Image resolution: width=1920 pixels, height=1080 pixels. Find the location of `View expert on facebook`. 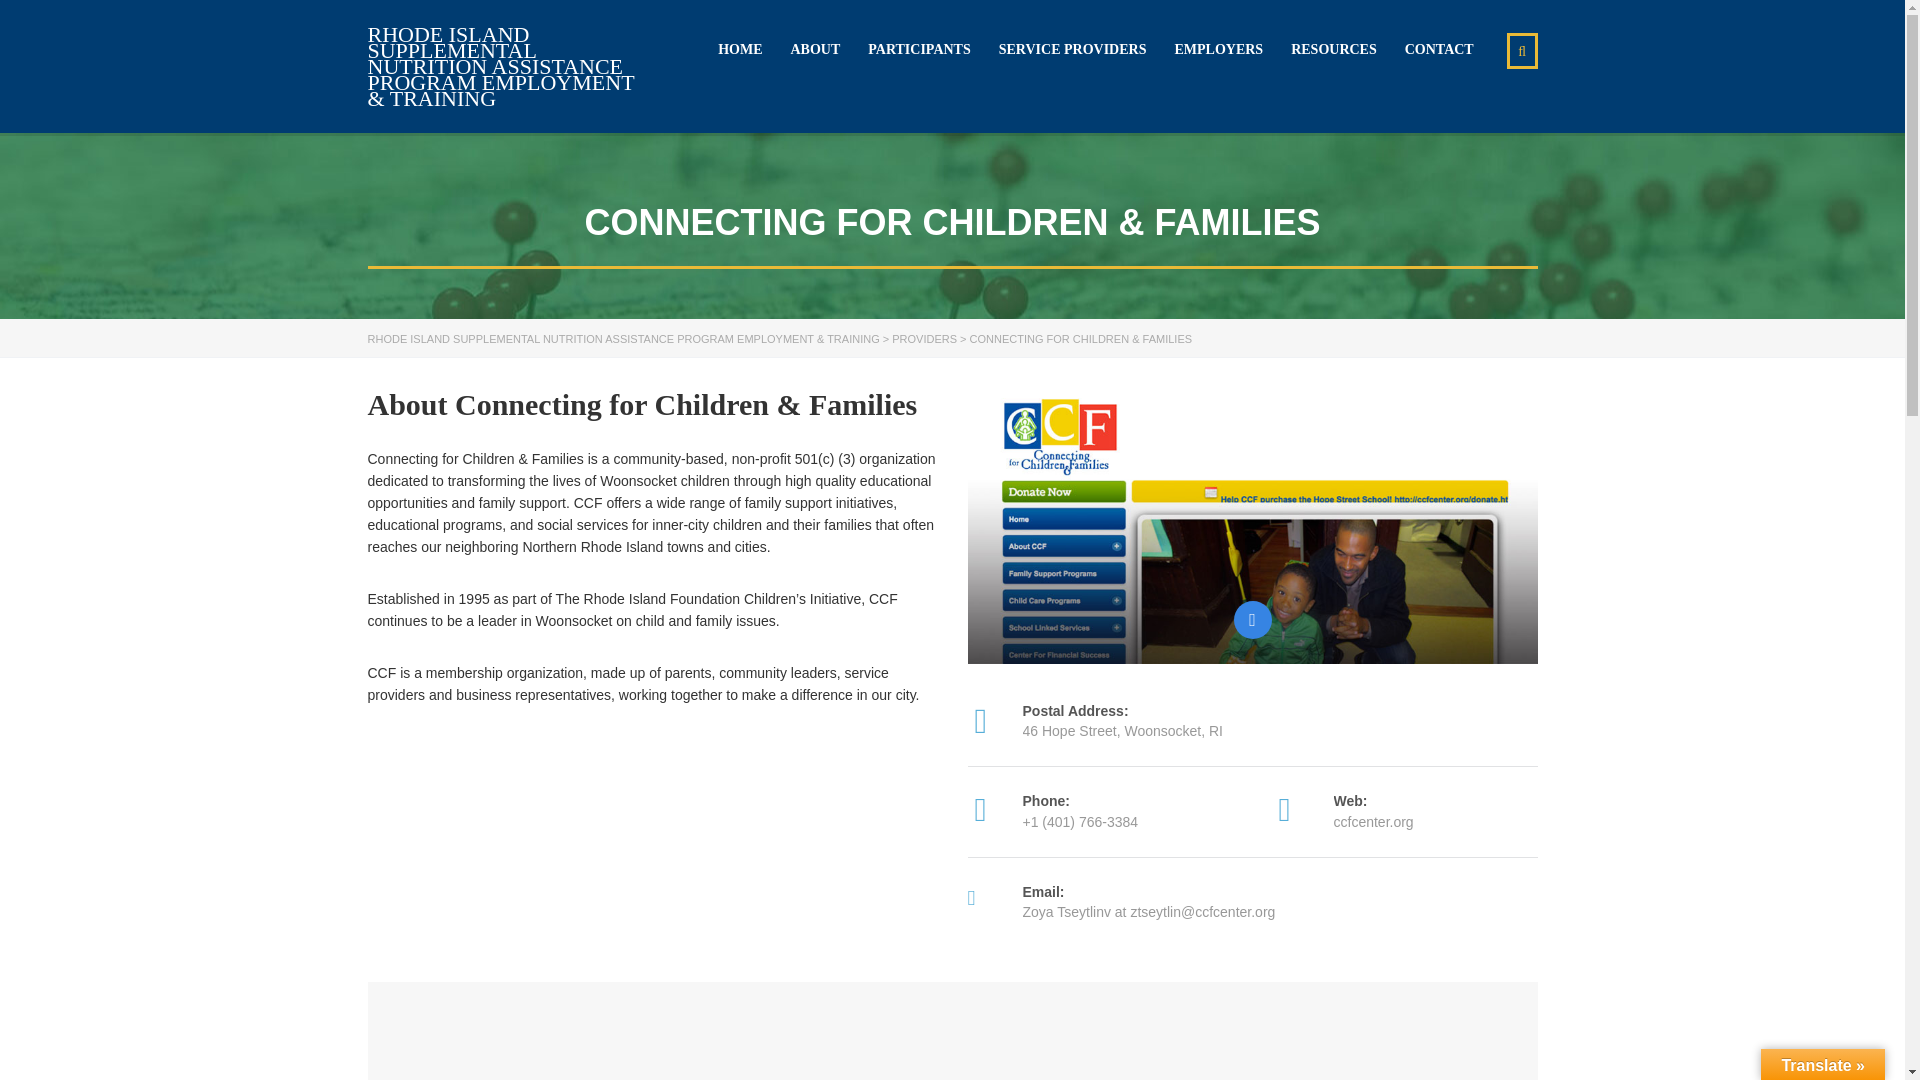

View expert on facebook is located at coordinates (1252, 620).